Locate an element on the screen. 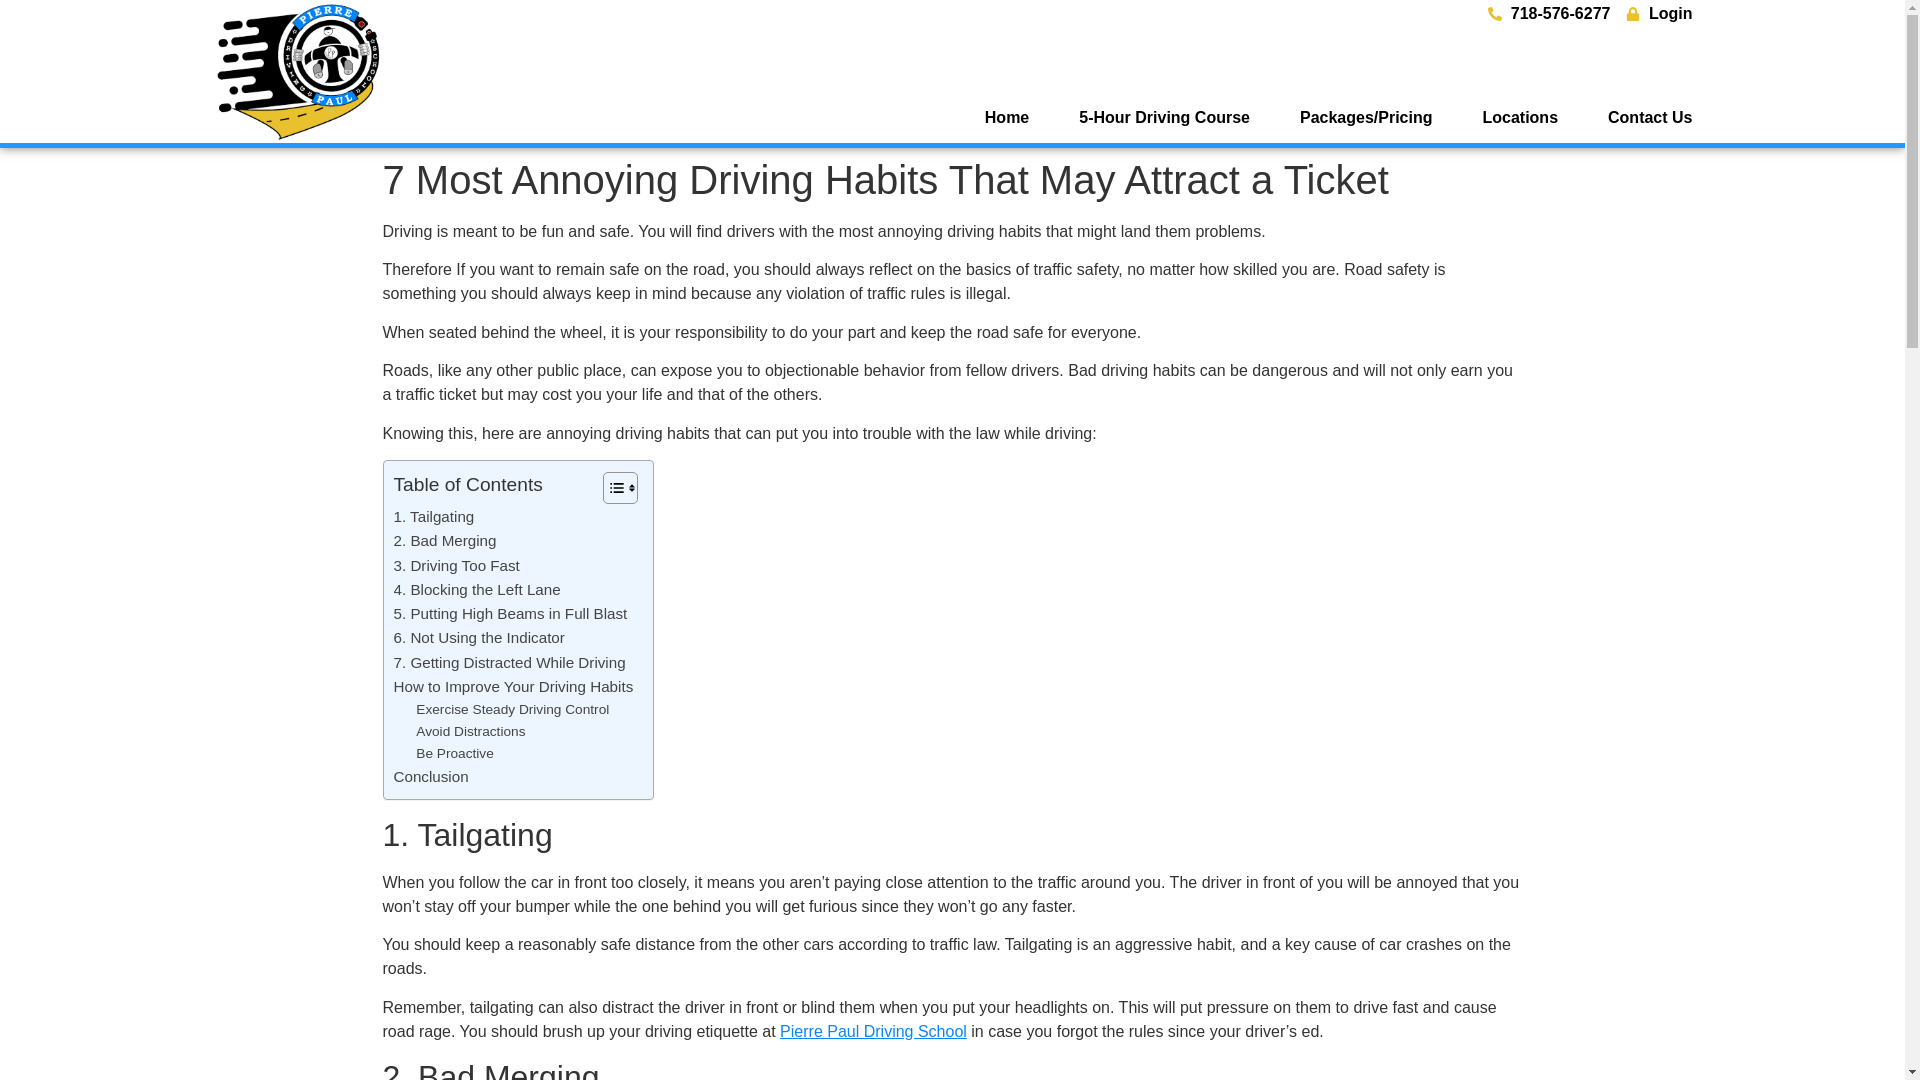 The image size is (1920, 1080). 5-Hour Driving Course is located at coordinates (1164, 118).